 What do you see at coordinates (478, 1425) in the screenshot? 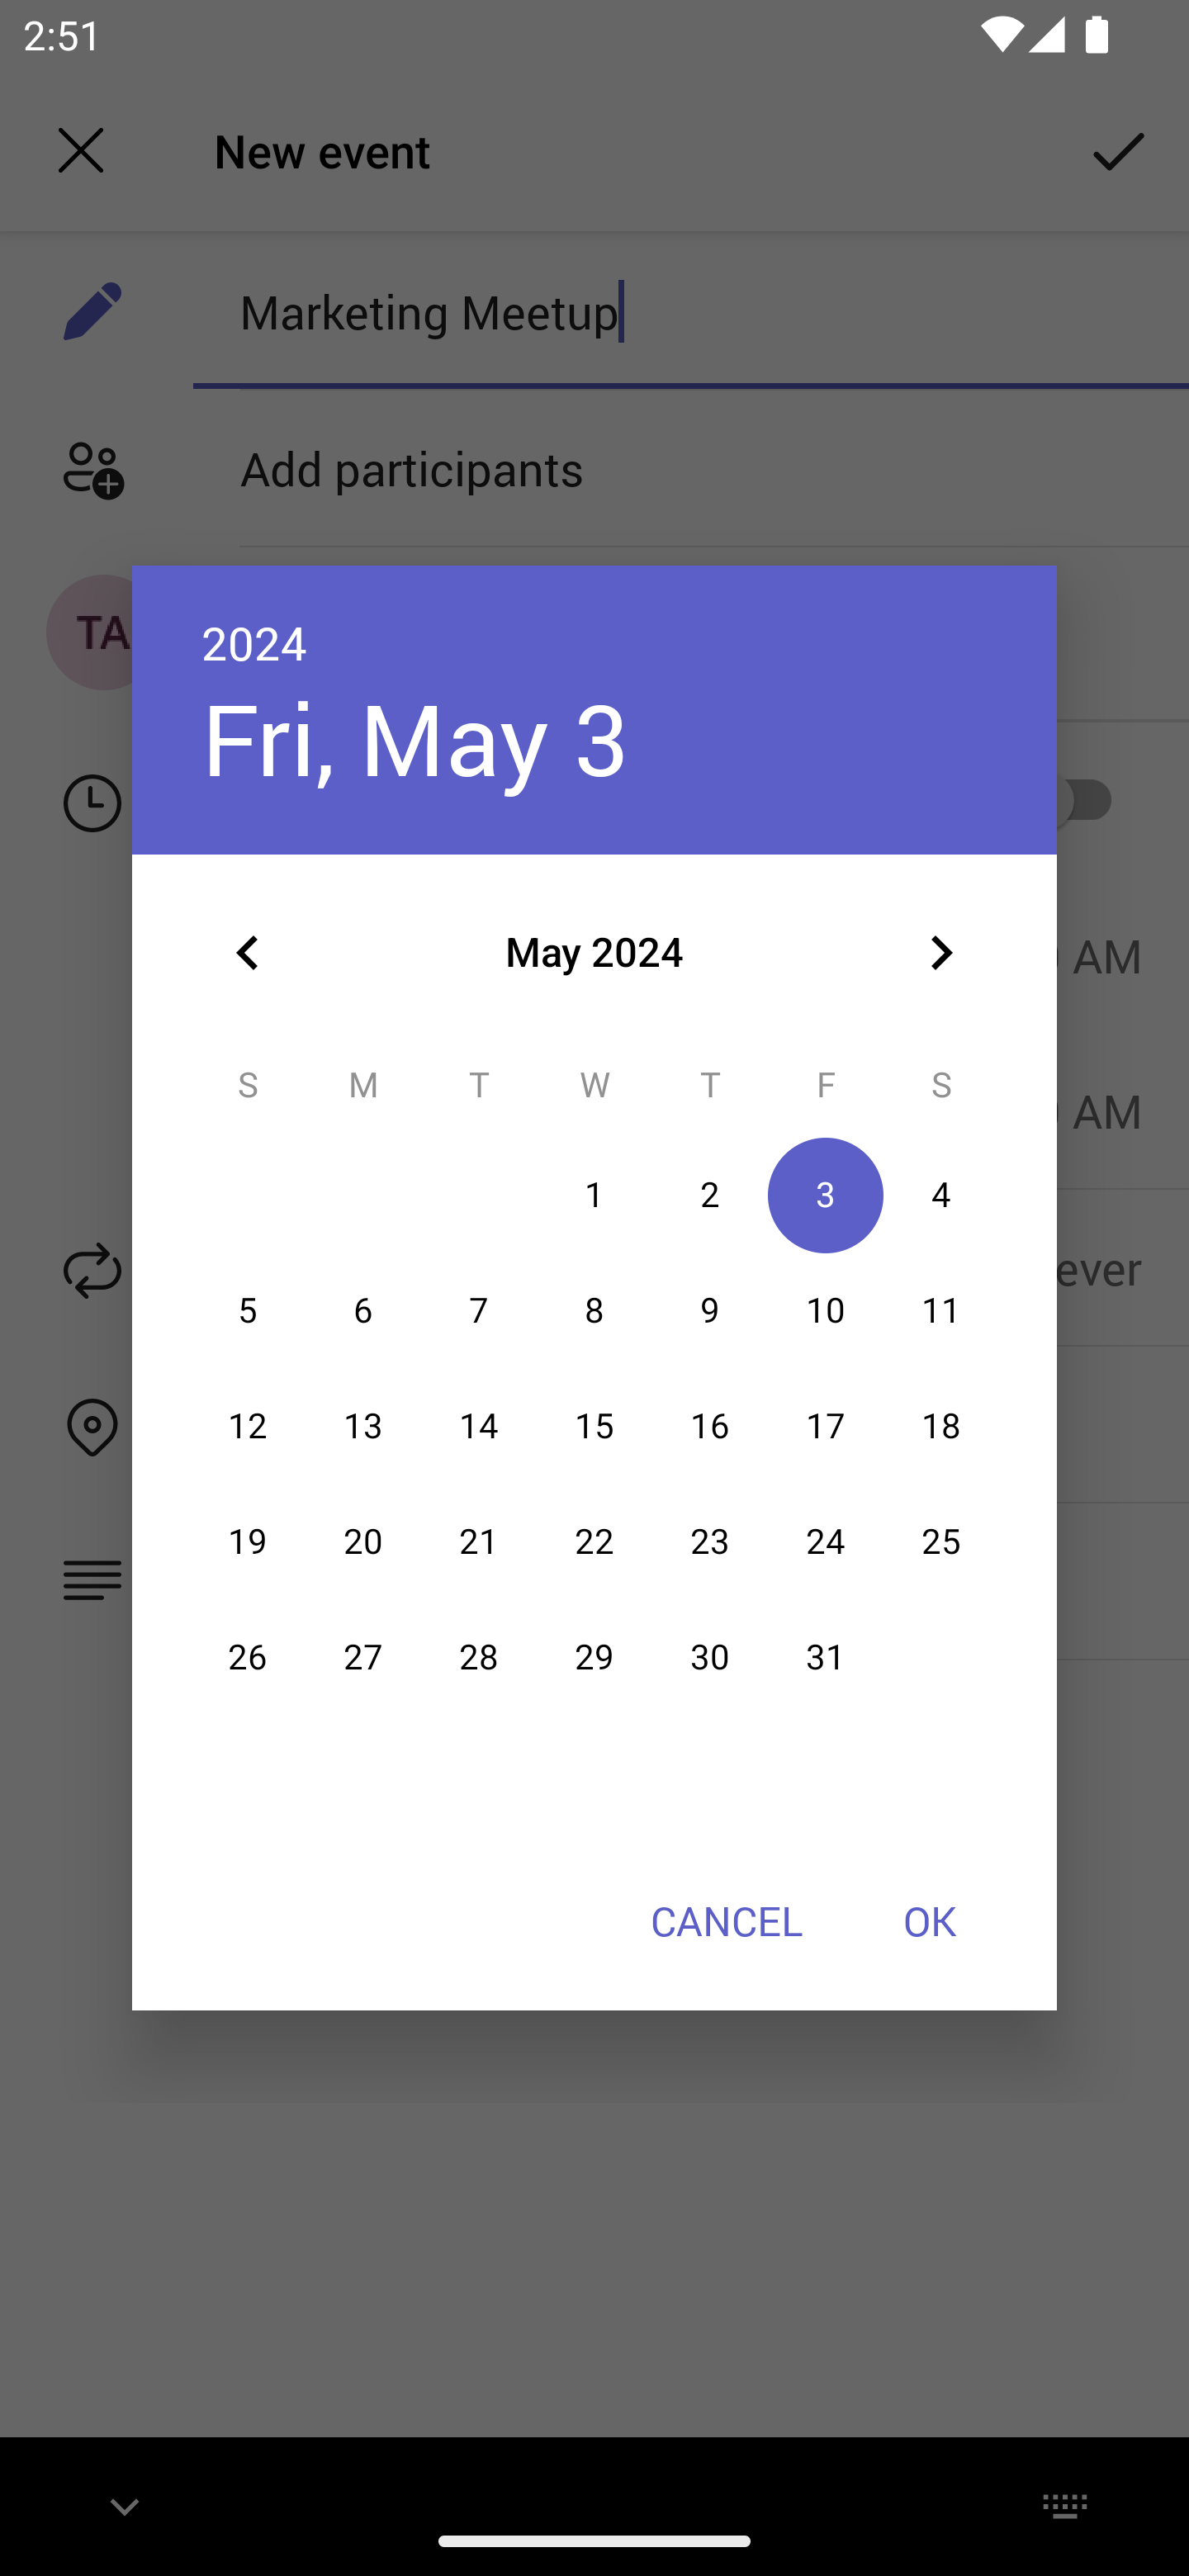
I see `14 14 May 2024` at bounding box center [478, 1425].